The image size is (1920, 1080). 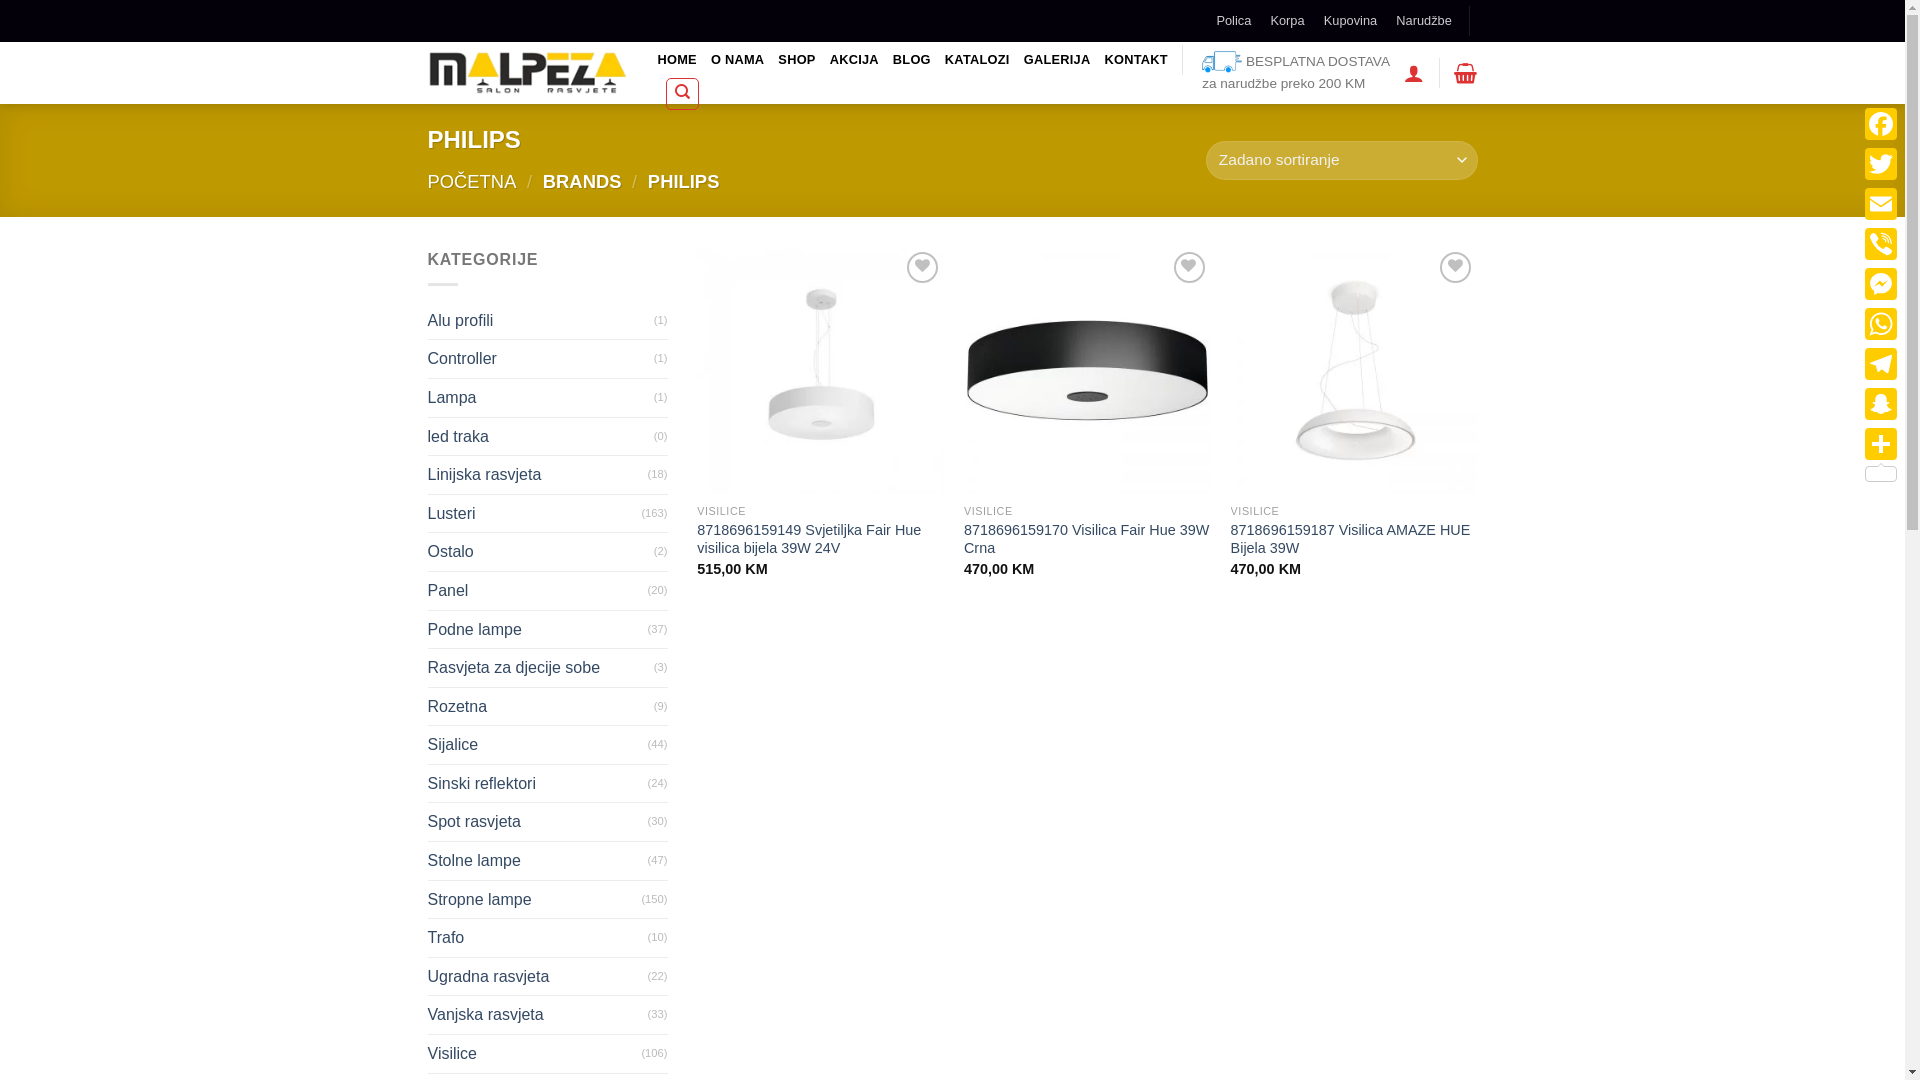 What do you see at coordinates (541, 398) in the screenshot?
I see `Lampa` at bounding box center [541, 398].